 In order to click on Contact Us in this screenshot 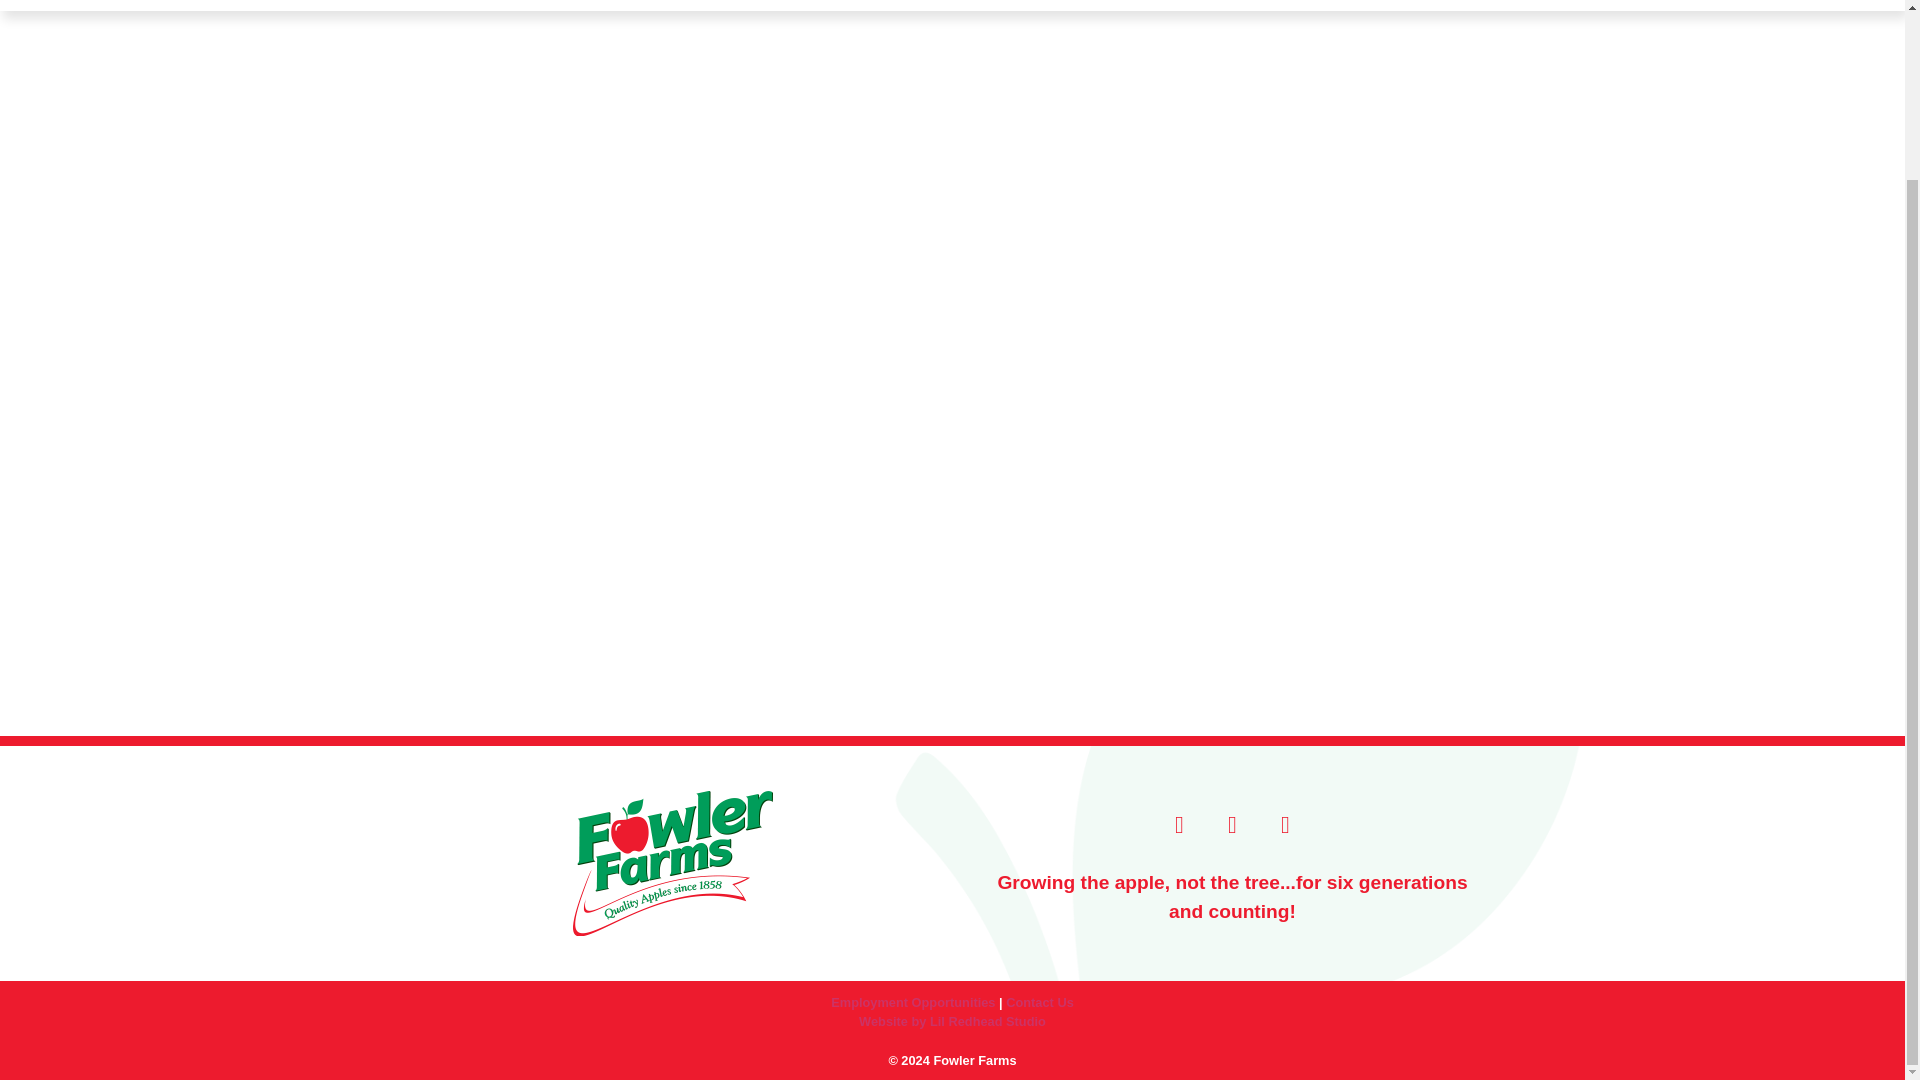, I will do `click(1040, 1002)`.